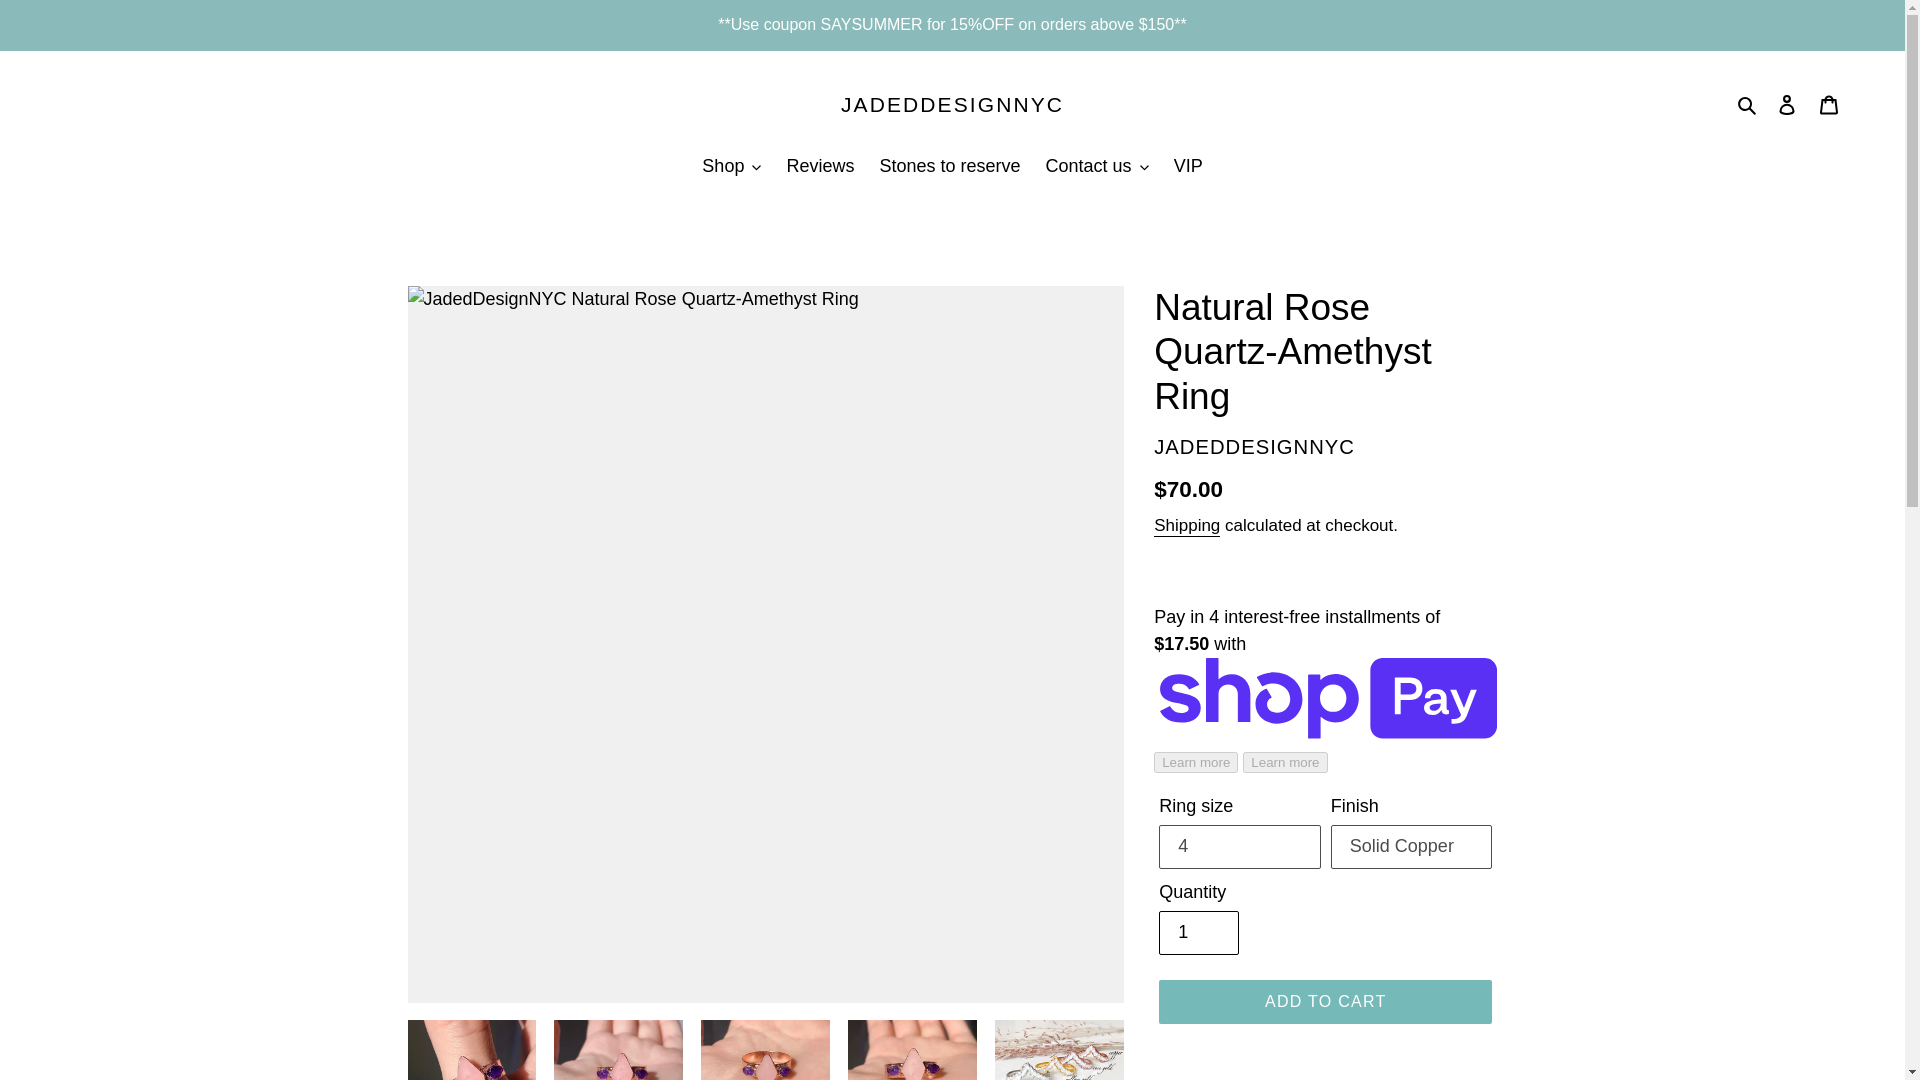  I want to click on JADEDDESIGNNYC, so click(952, 104).